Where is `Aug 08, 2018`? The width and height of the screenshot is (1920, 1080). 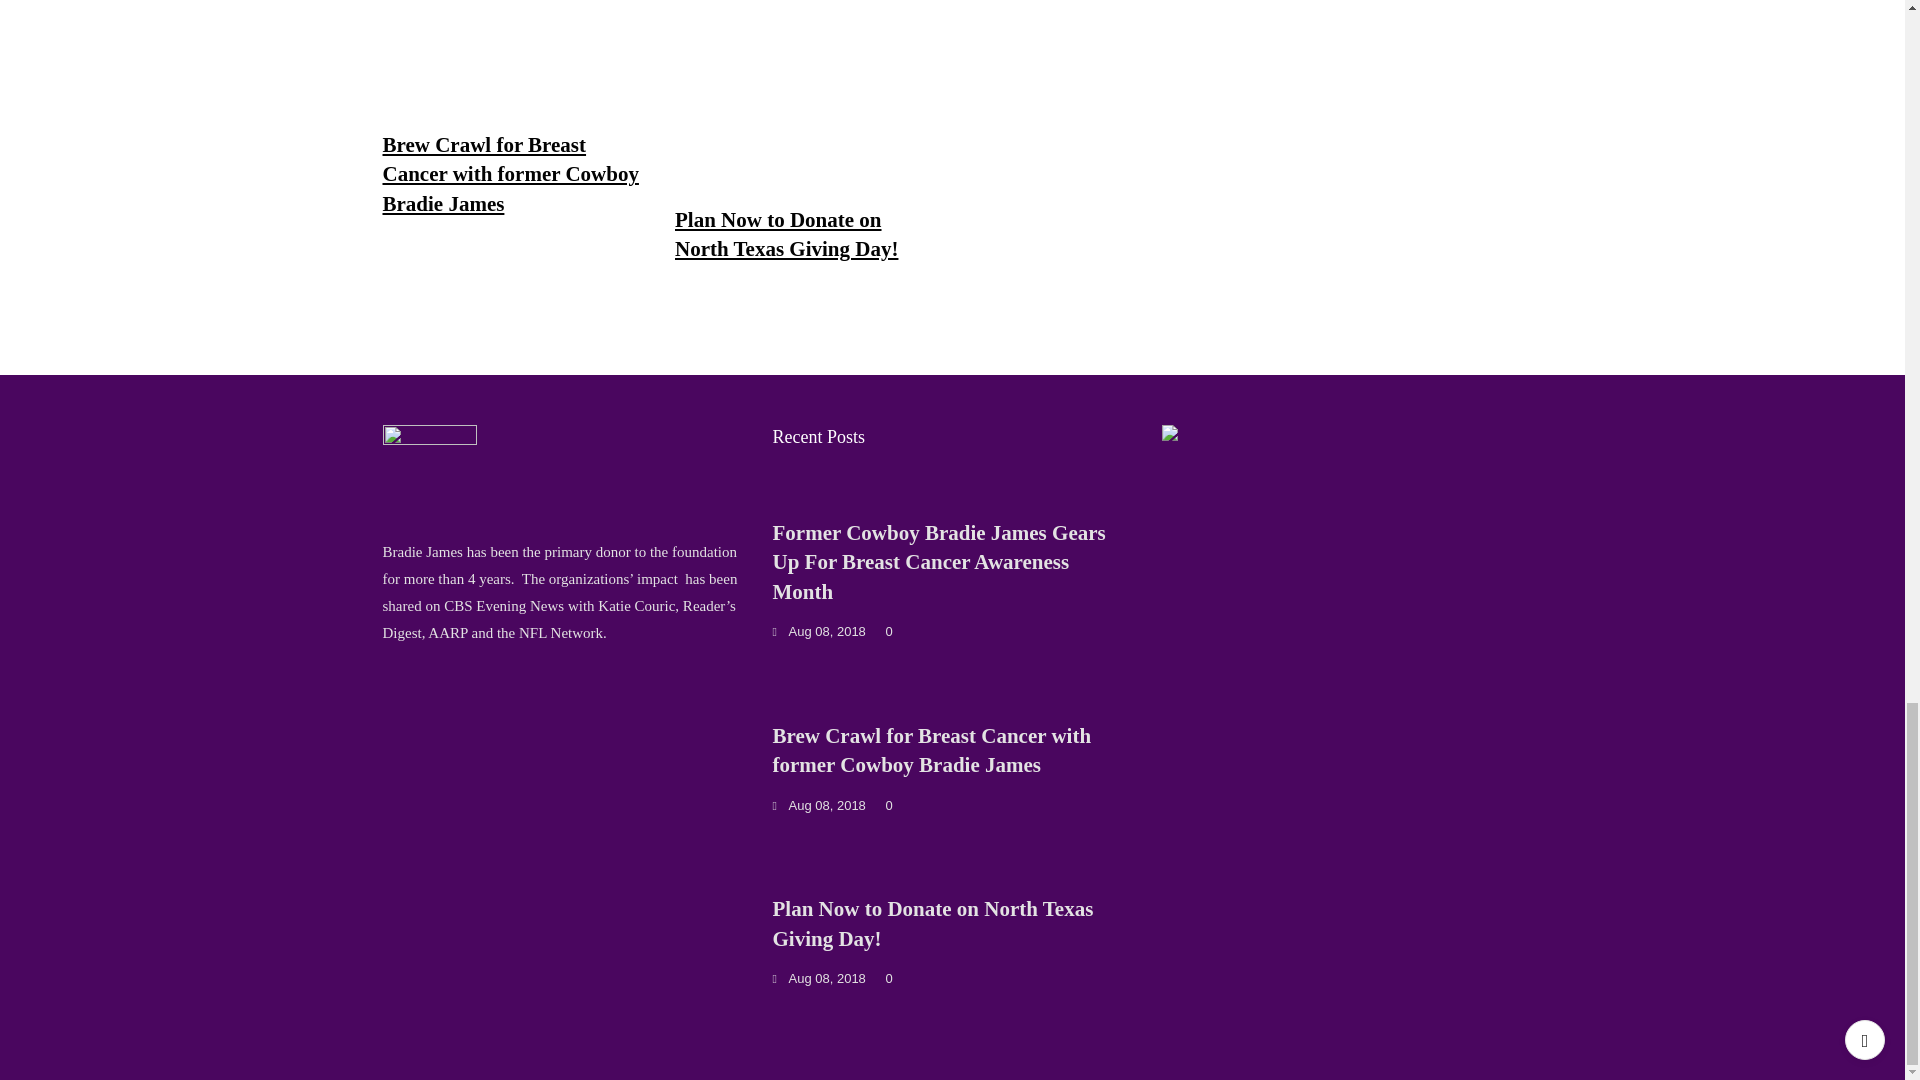
Aug 08, 2018 is located at coordinates (818, 632).